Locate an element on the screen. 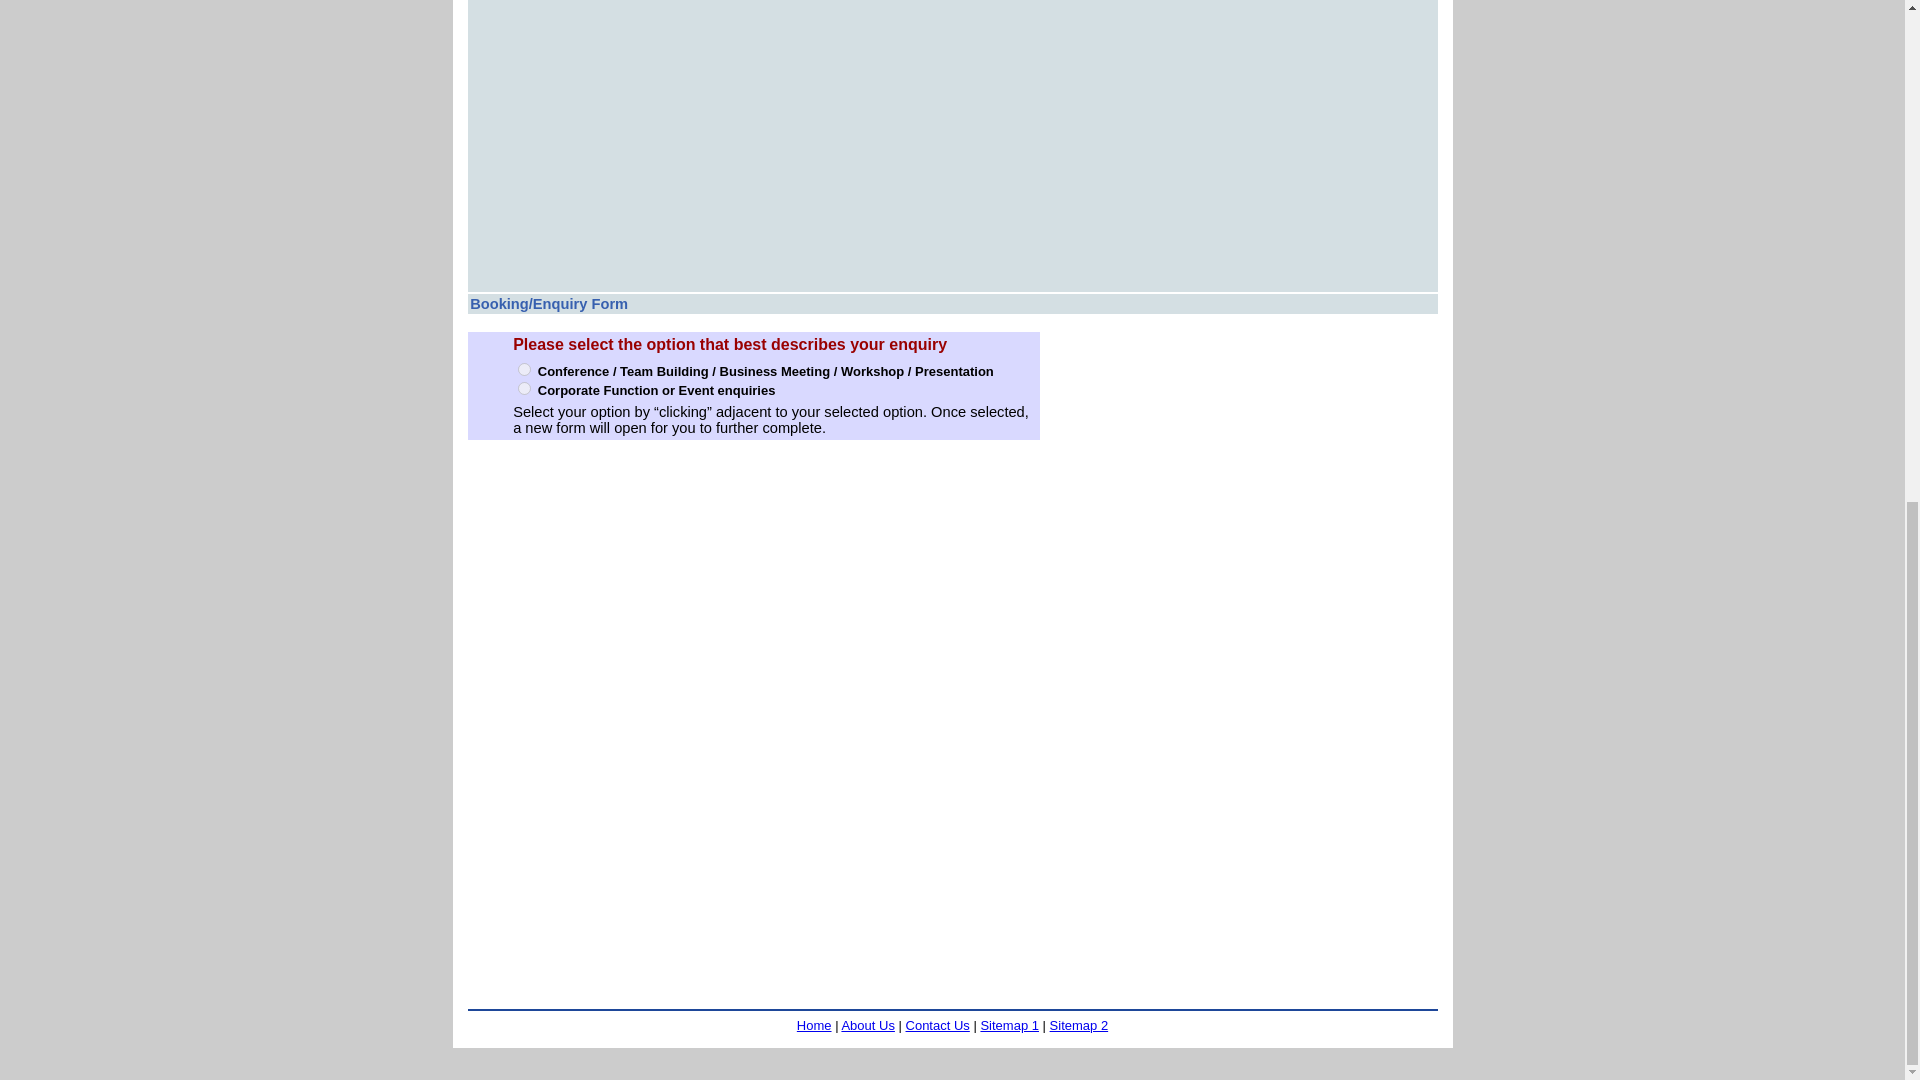 Image resolution: width=1920 pixels, height=1080 pixels. Submit is located at coordinates (931, 949).